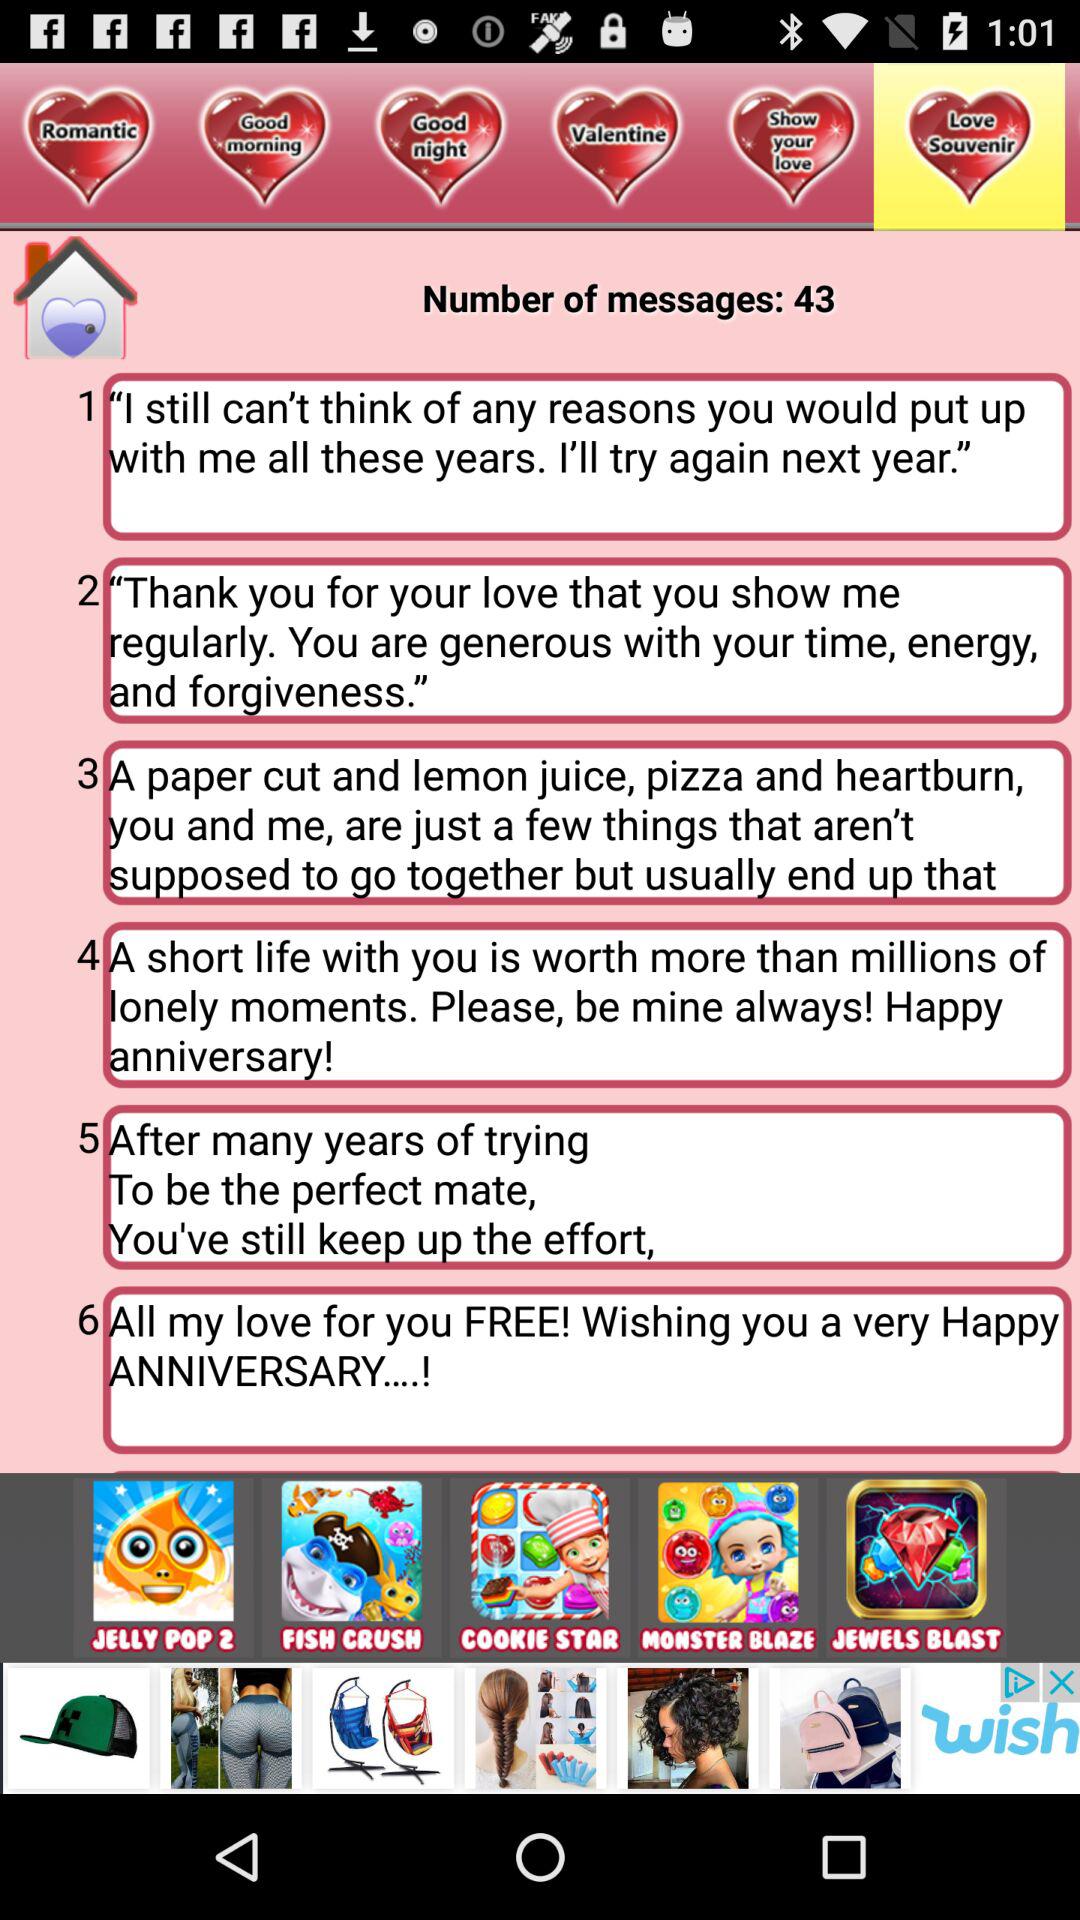 This screenshot has width=1080, height=1920. I want to click on click on the home icon at the top left corner of the page, so click(76, 298).